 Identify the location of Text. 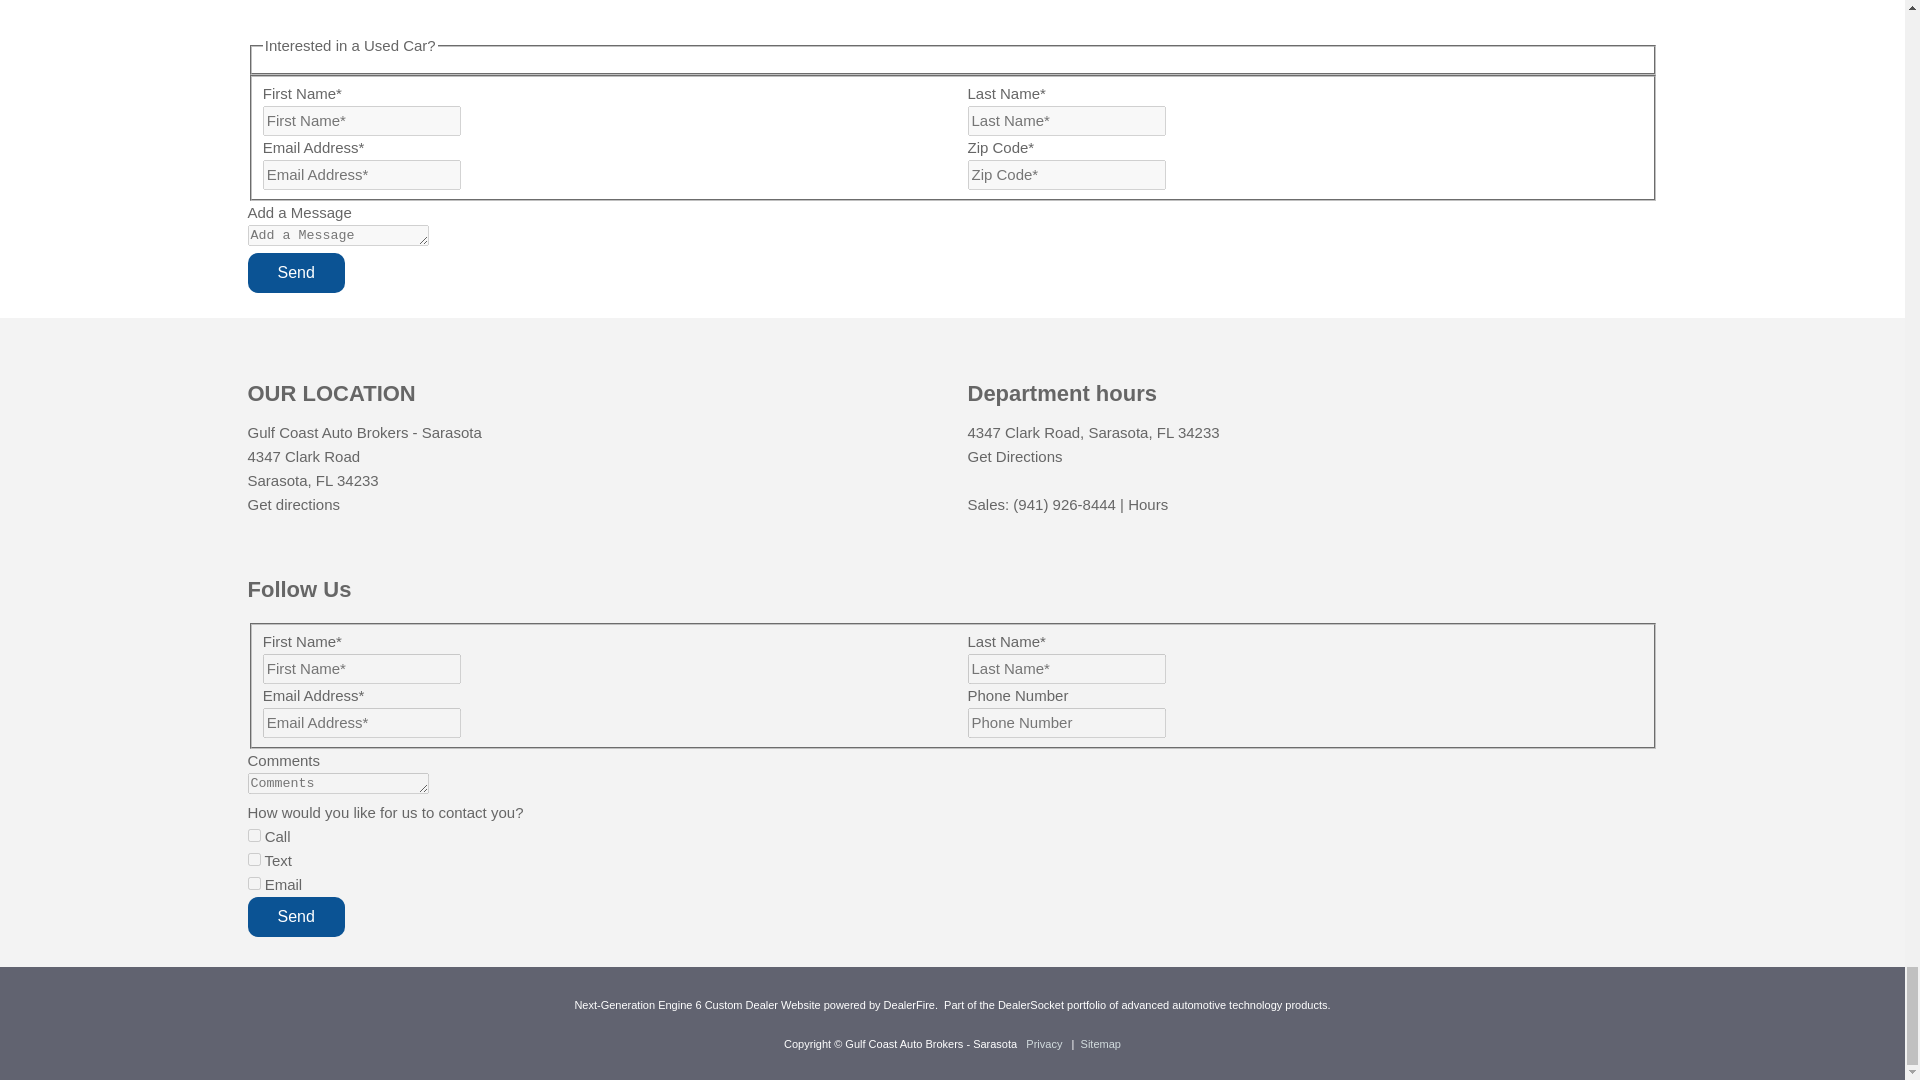
(254, 860).